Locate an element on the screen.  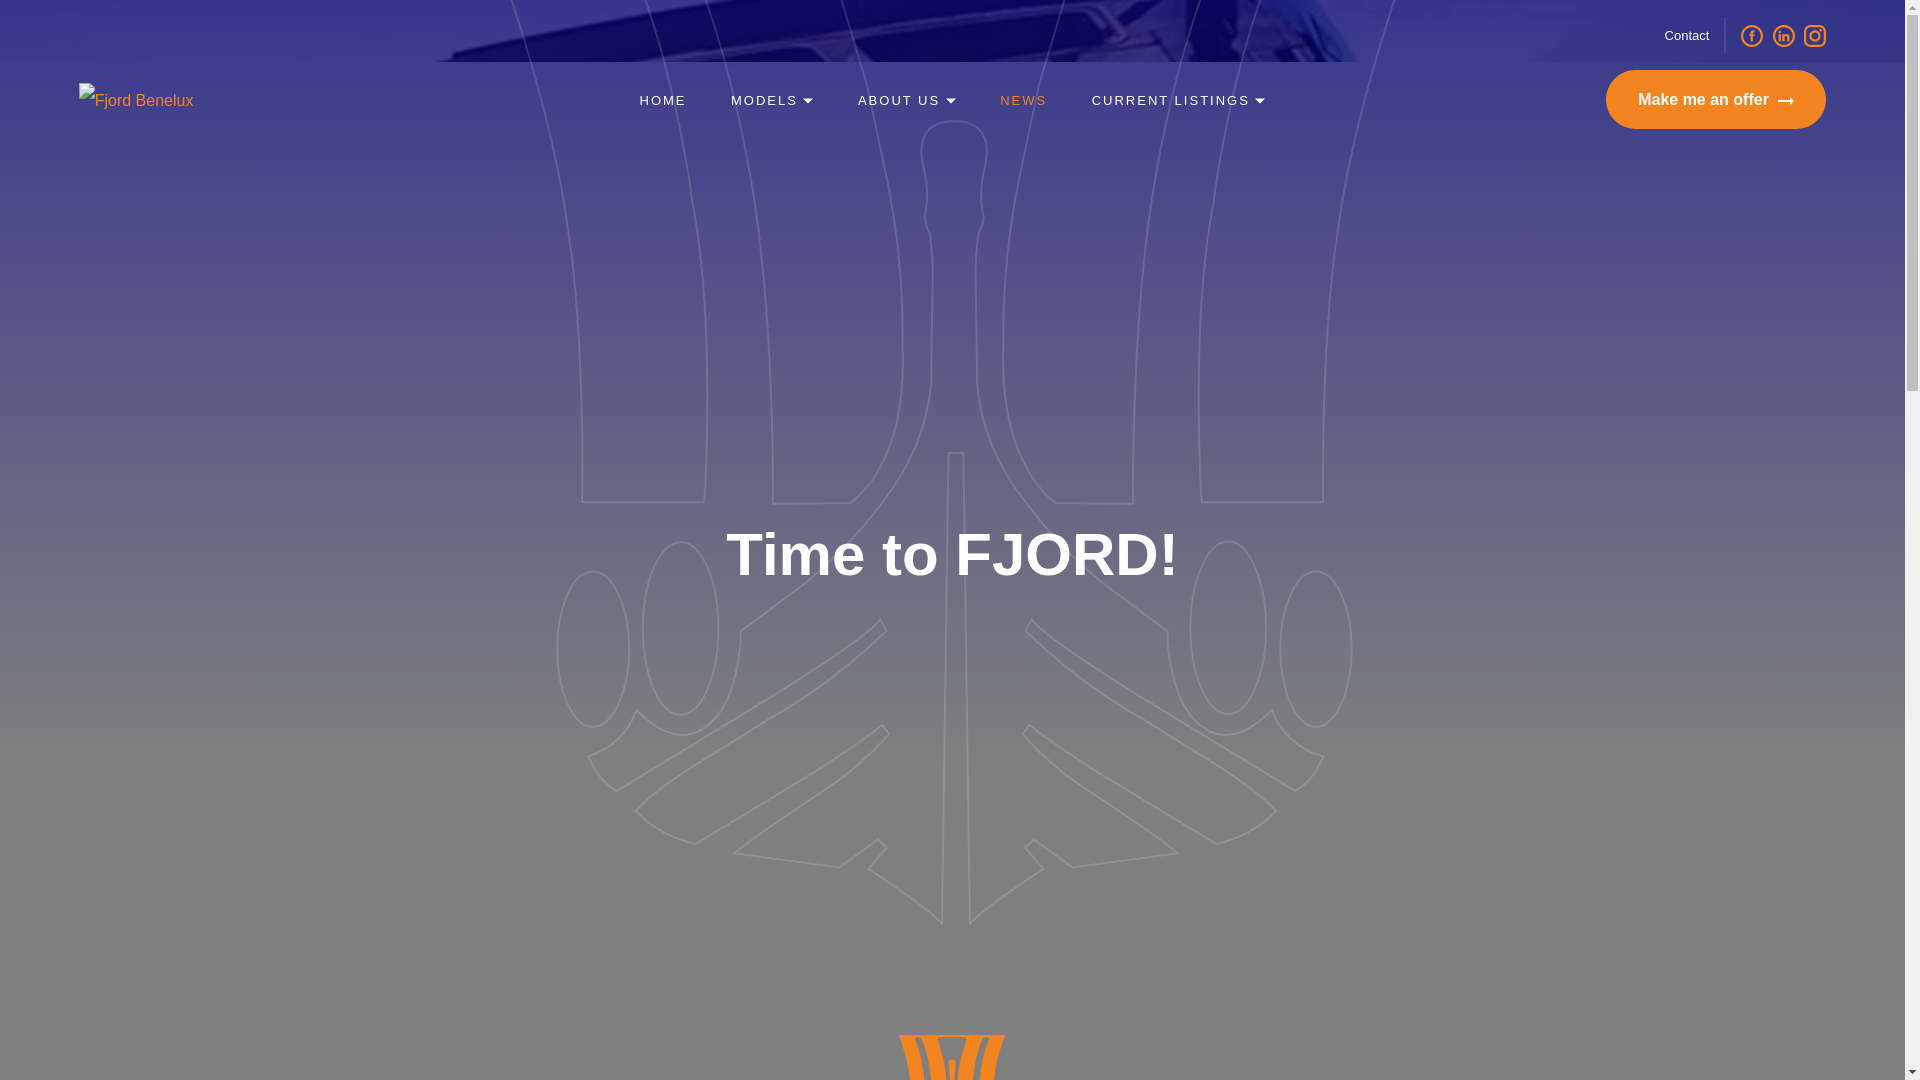
Facebook is located at coordinates (1752, 34).